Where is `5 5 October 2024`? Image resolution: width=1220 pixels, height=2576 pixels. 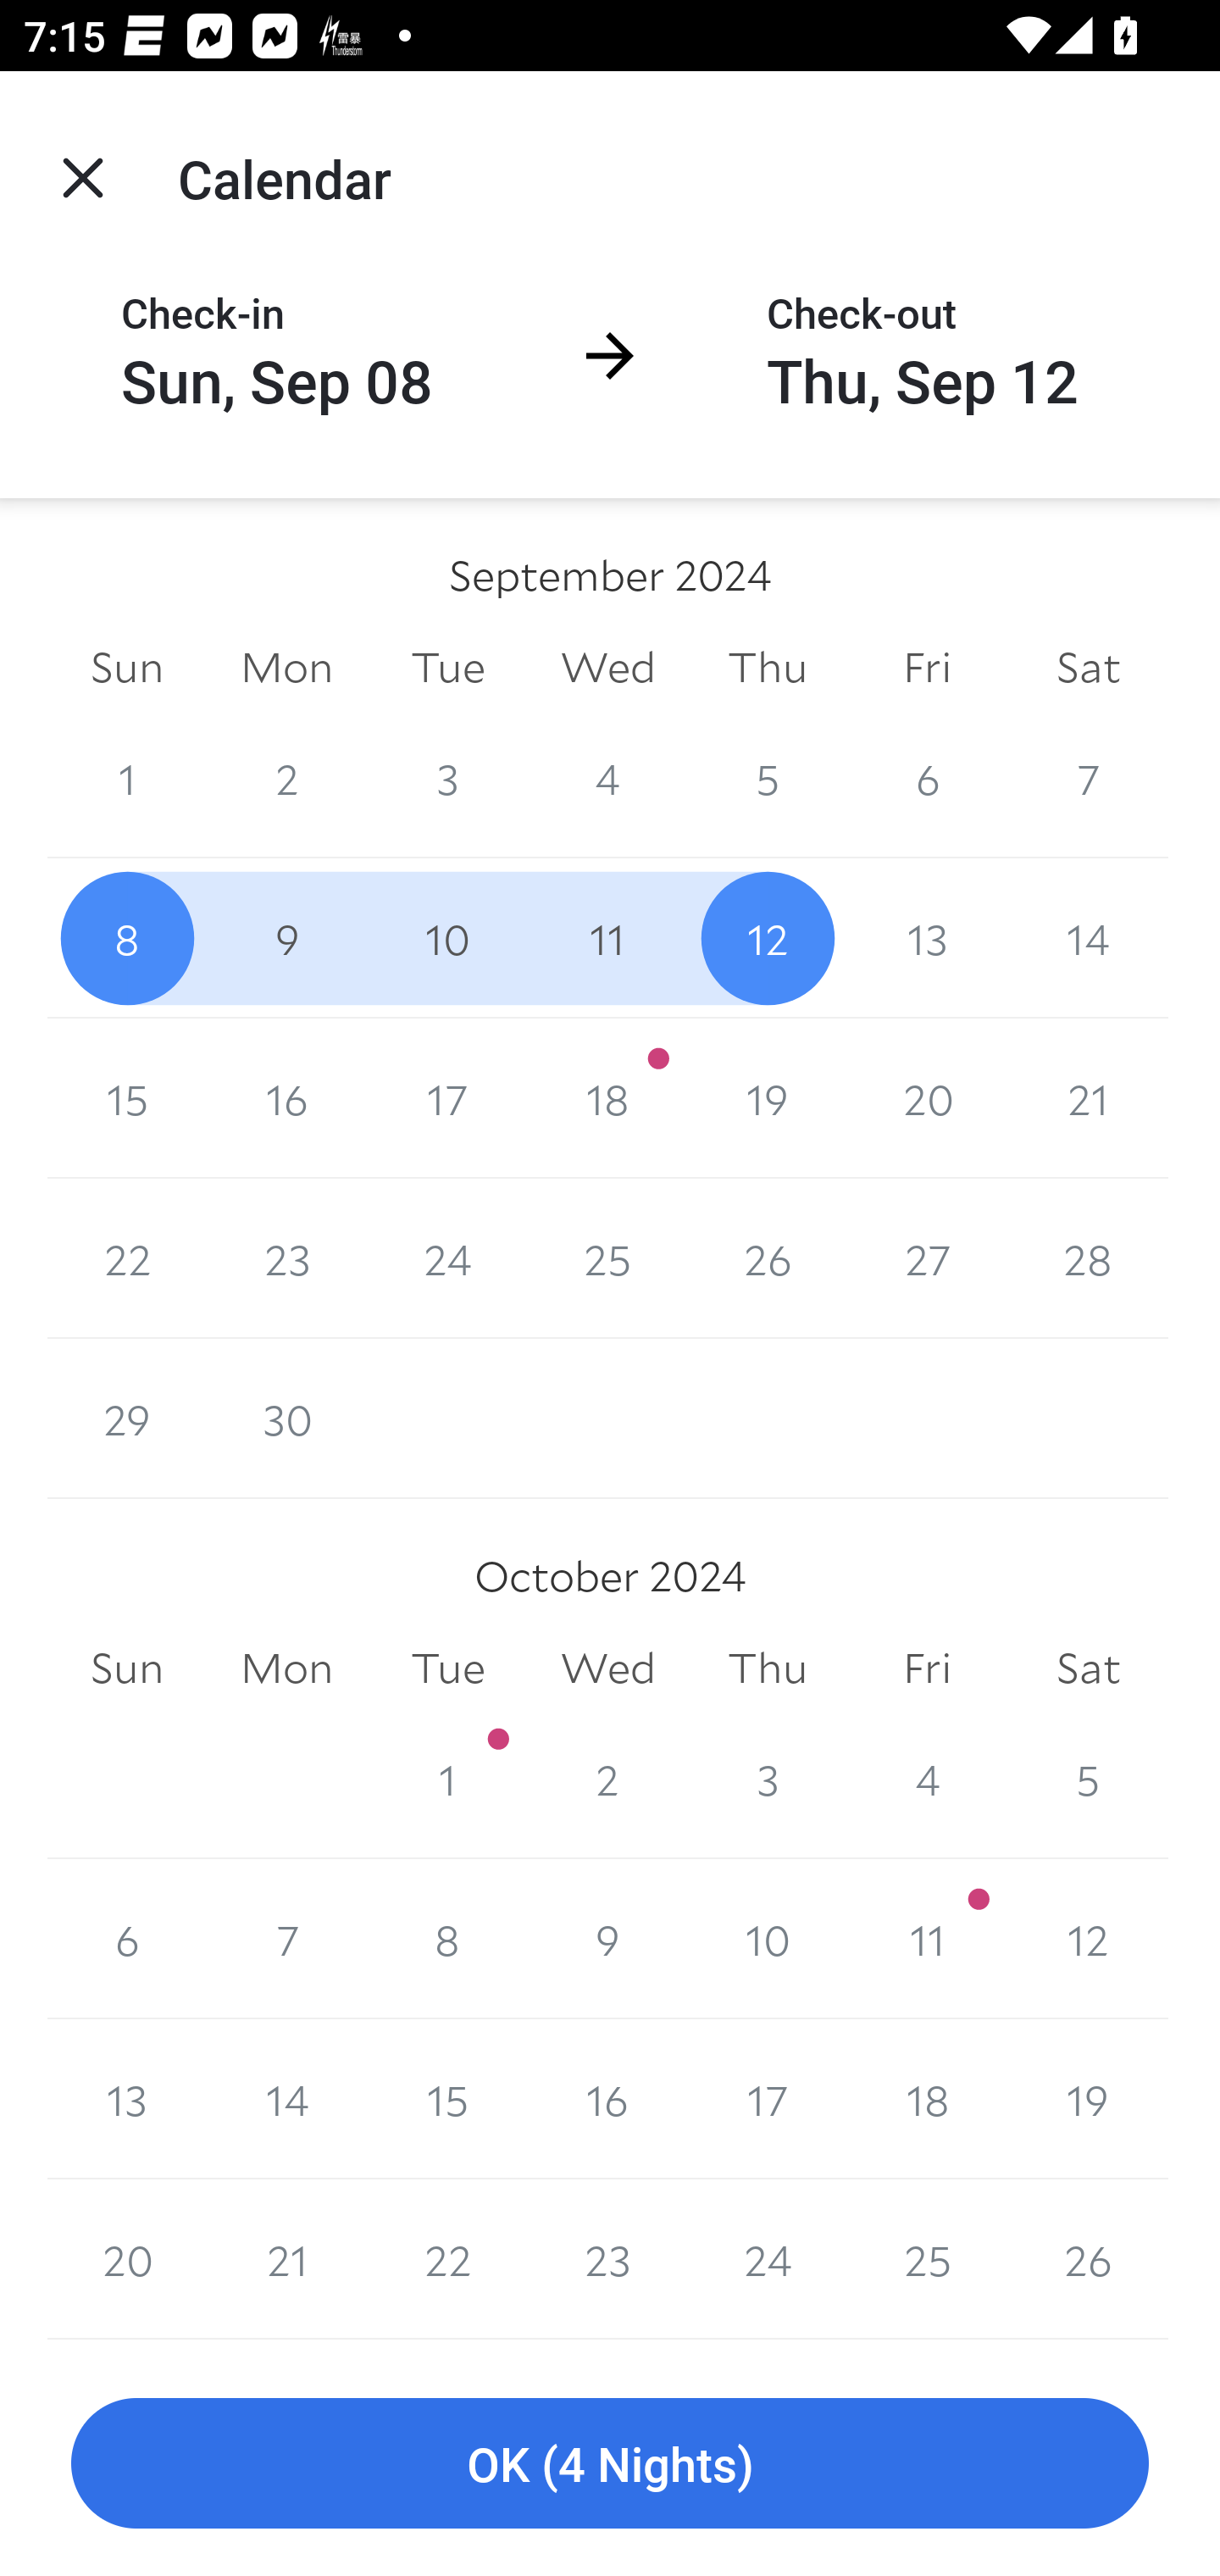 5 5 October 2024 is located at coordinates (1088, 1779).